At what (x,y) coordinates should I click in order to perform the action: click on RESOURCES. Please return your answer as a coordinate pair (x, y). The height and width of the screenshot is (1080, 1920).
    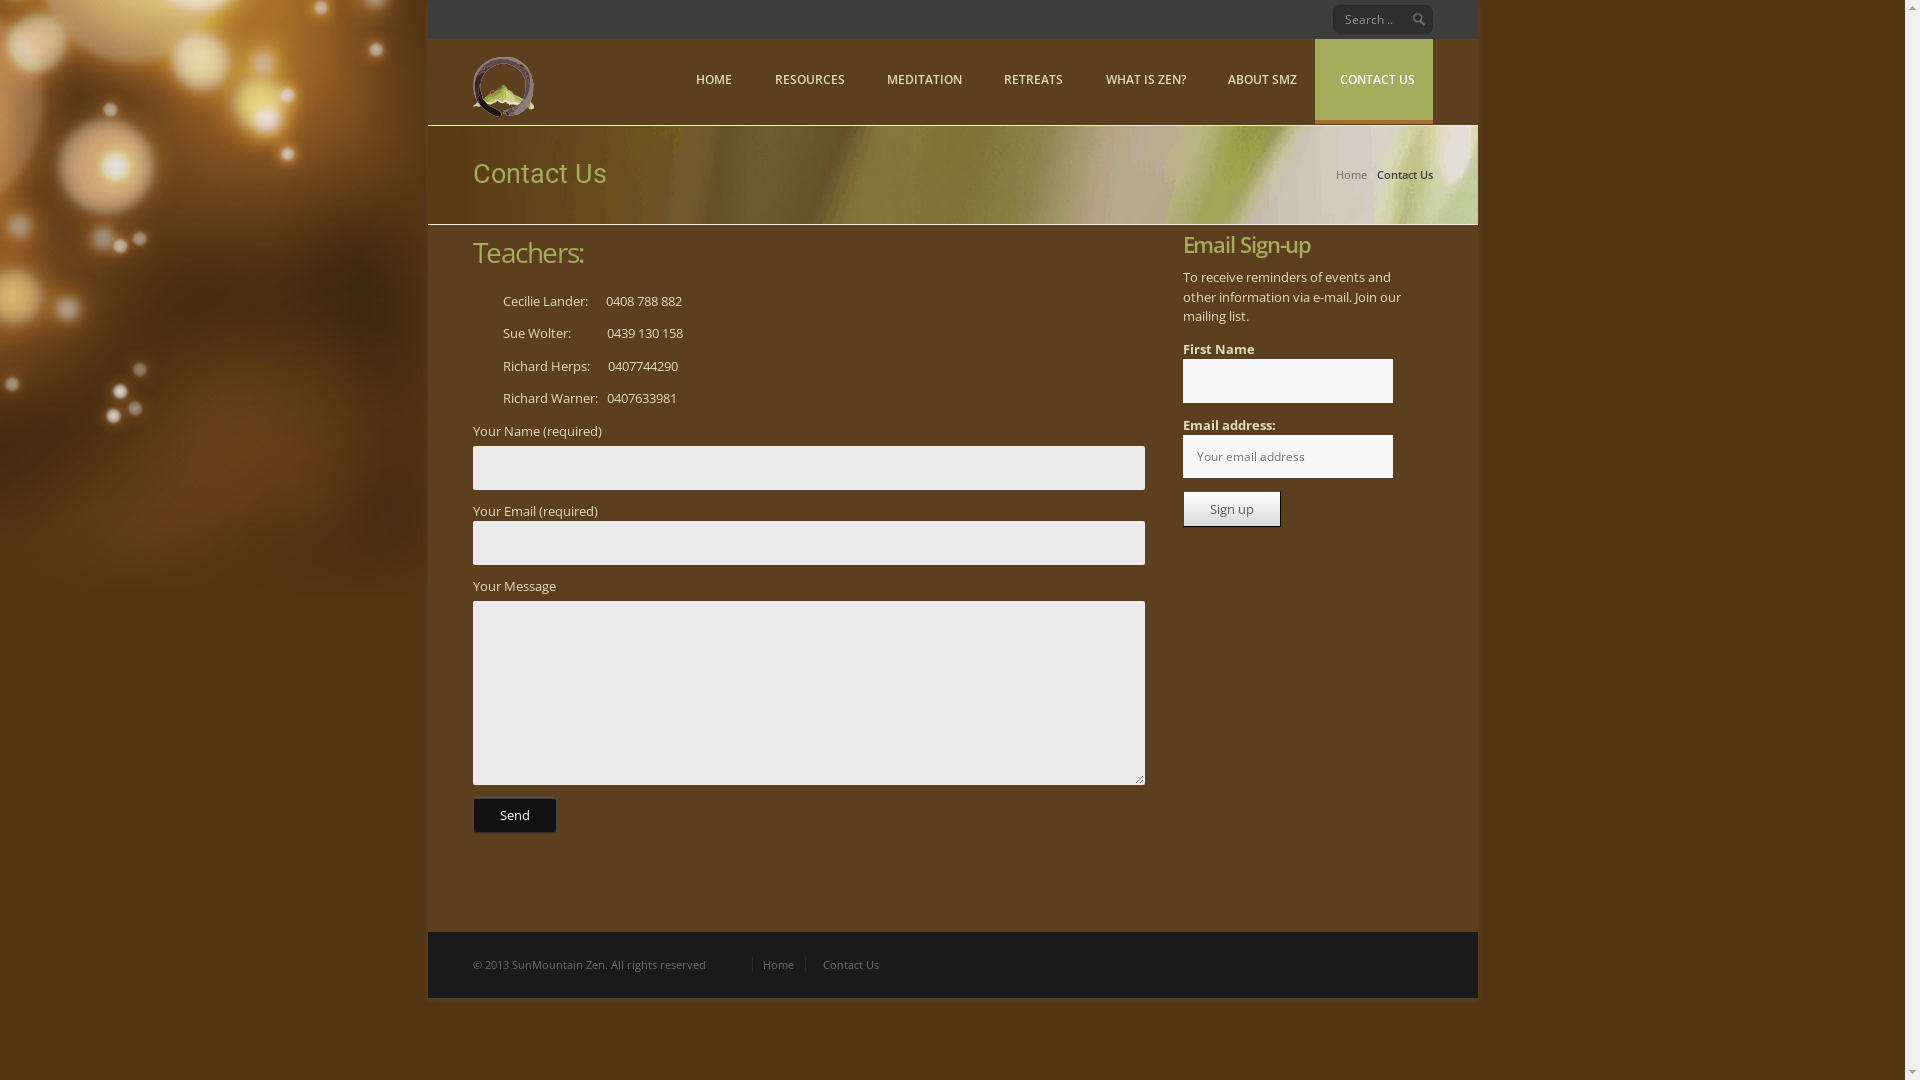
    Looking at the image, I should click on (806, 81).